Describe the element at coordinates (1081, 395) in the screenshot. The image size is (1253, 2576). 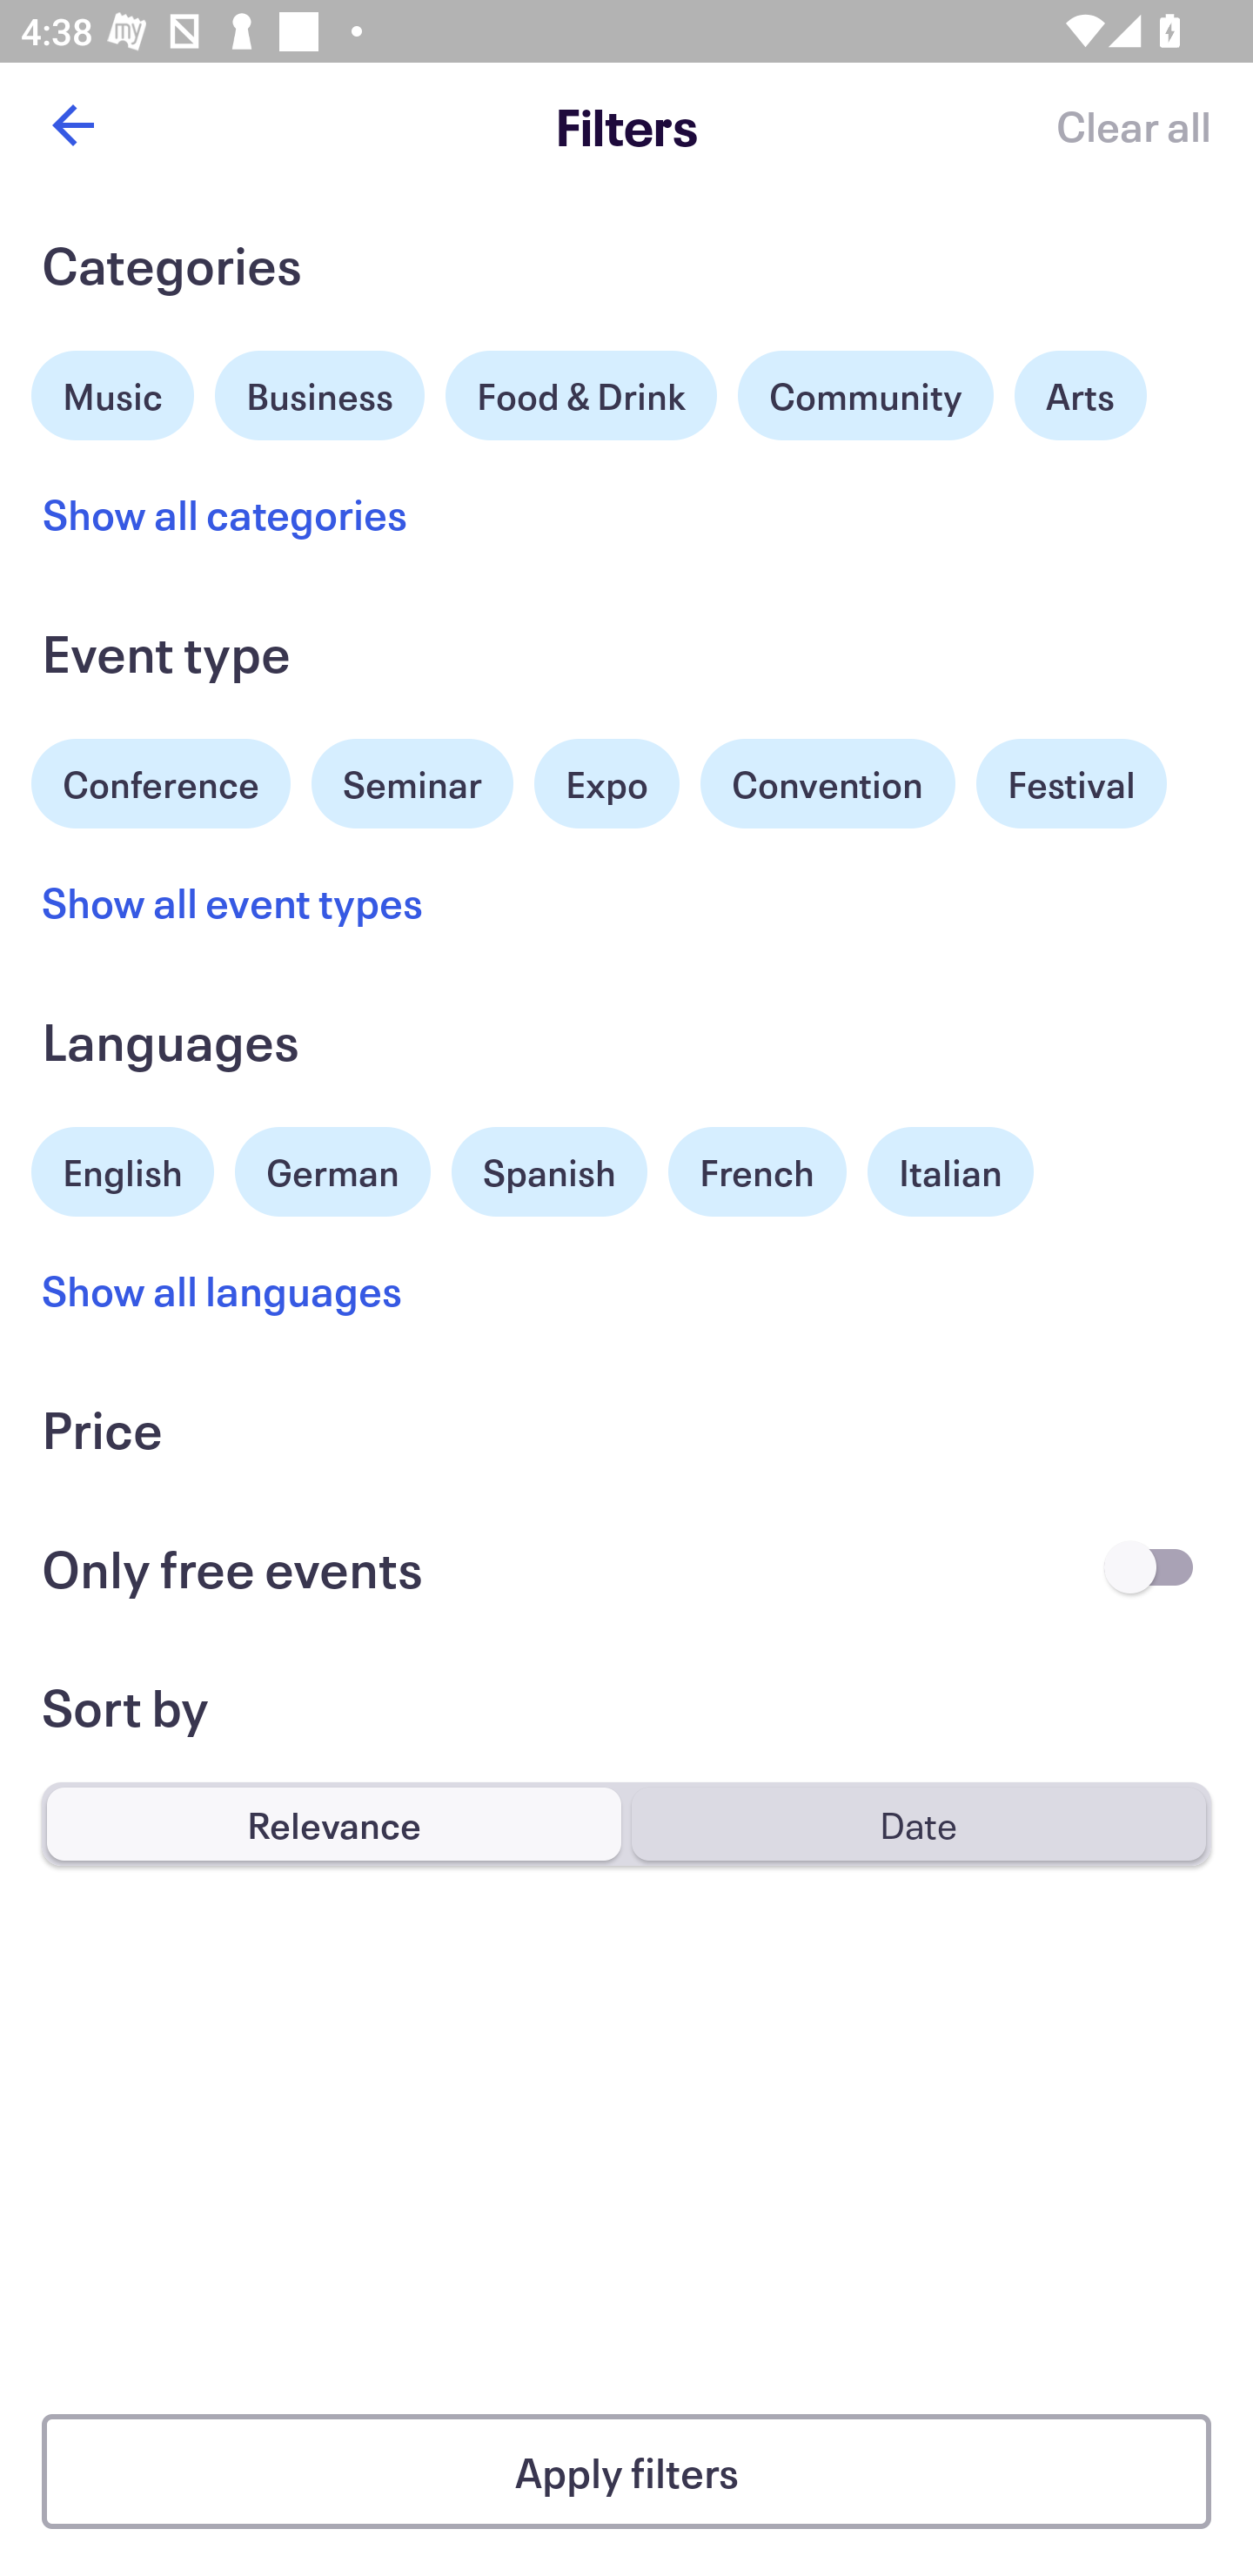
I see `Arts` at that location.